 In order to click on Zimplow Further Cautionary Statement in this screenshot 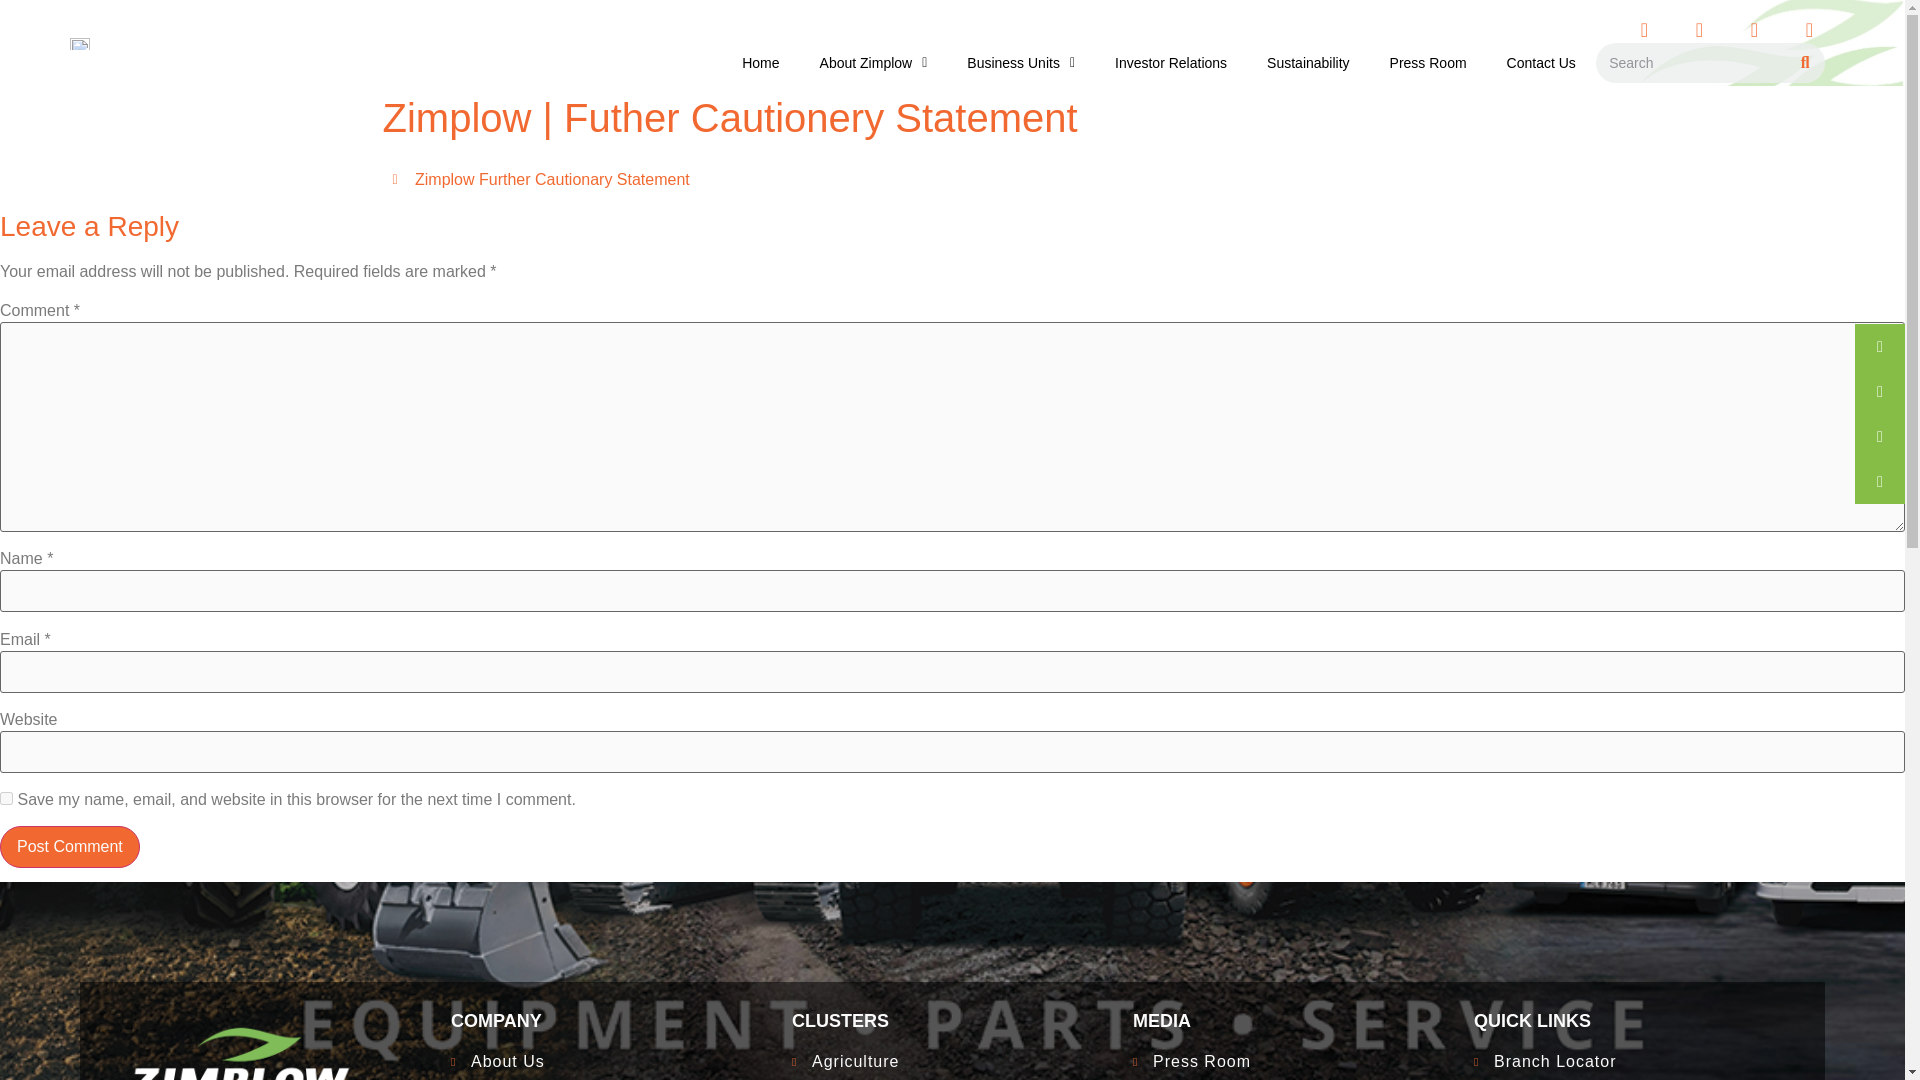, I will do `click(1308, 62)`.